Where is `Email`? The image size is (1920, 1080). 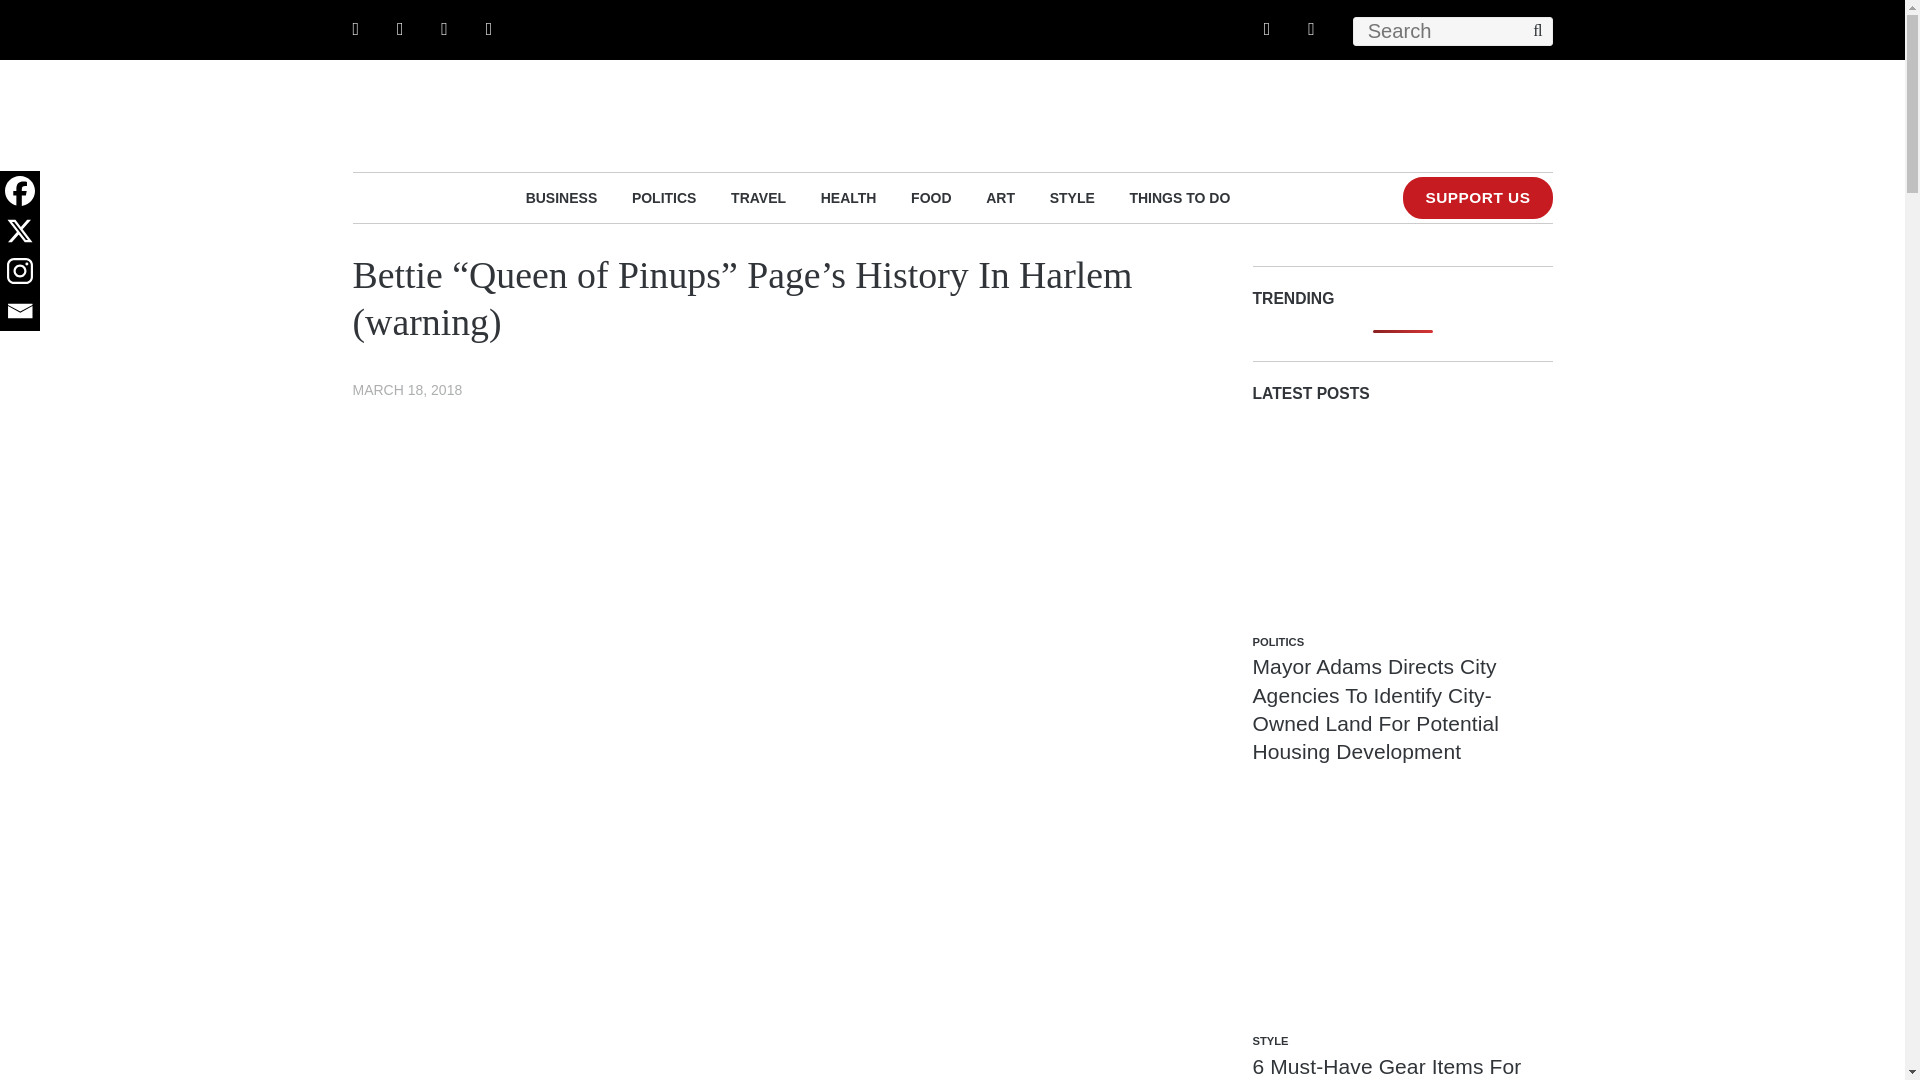 Email is located at coordinates (20, 310).